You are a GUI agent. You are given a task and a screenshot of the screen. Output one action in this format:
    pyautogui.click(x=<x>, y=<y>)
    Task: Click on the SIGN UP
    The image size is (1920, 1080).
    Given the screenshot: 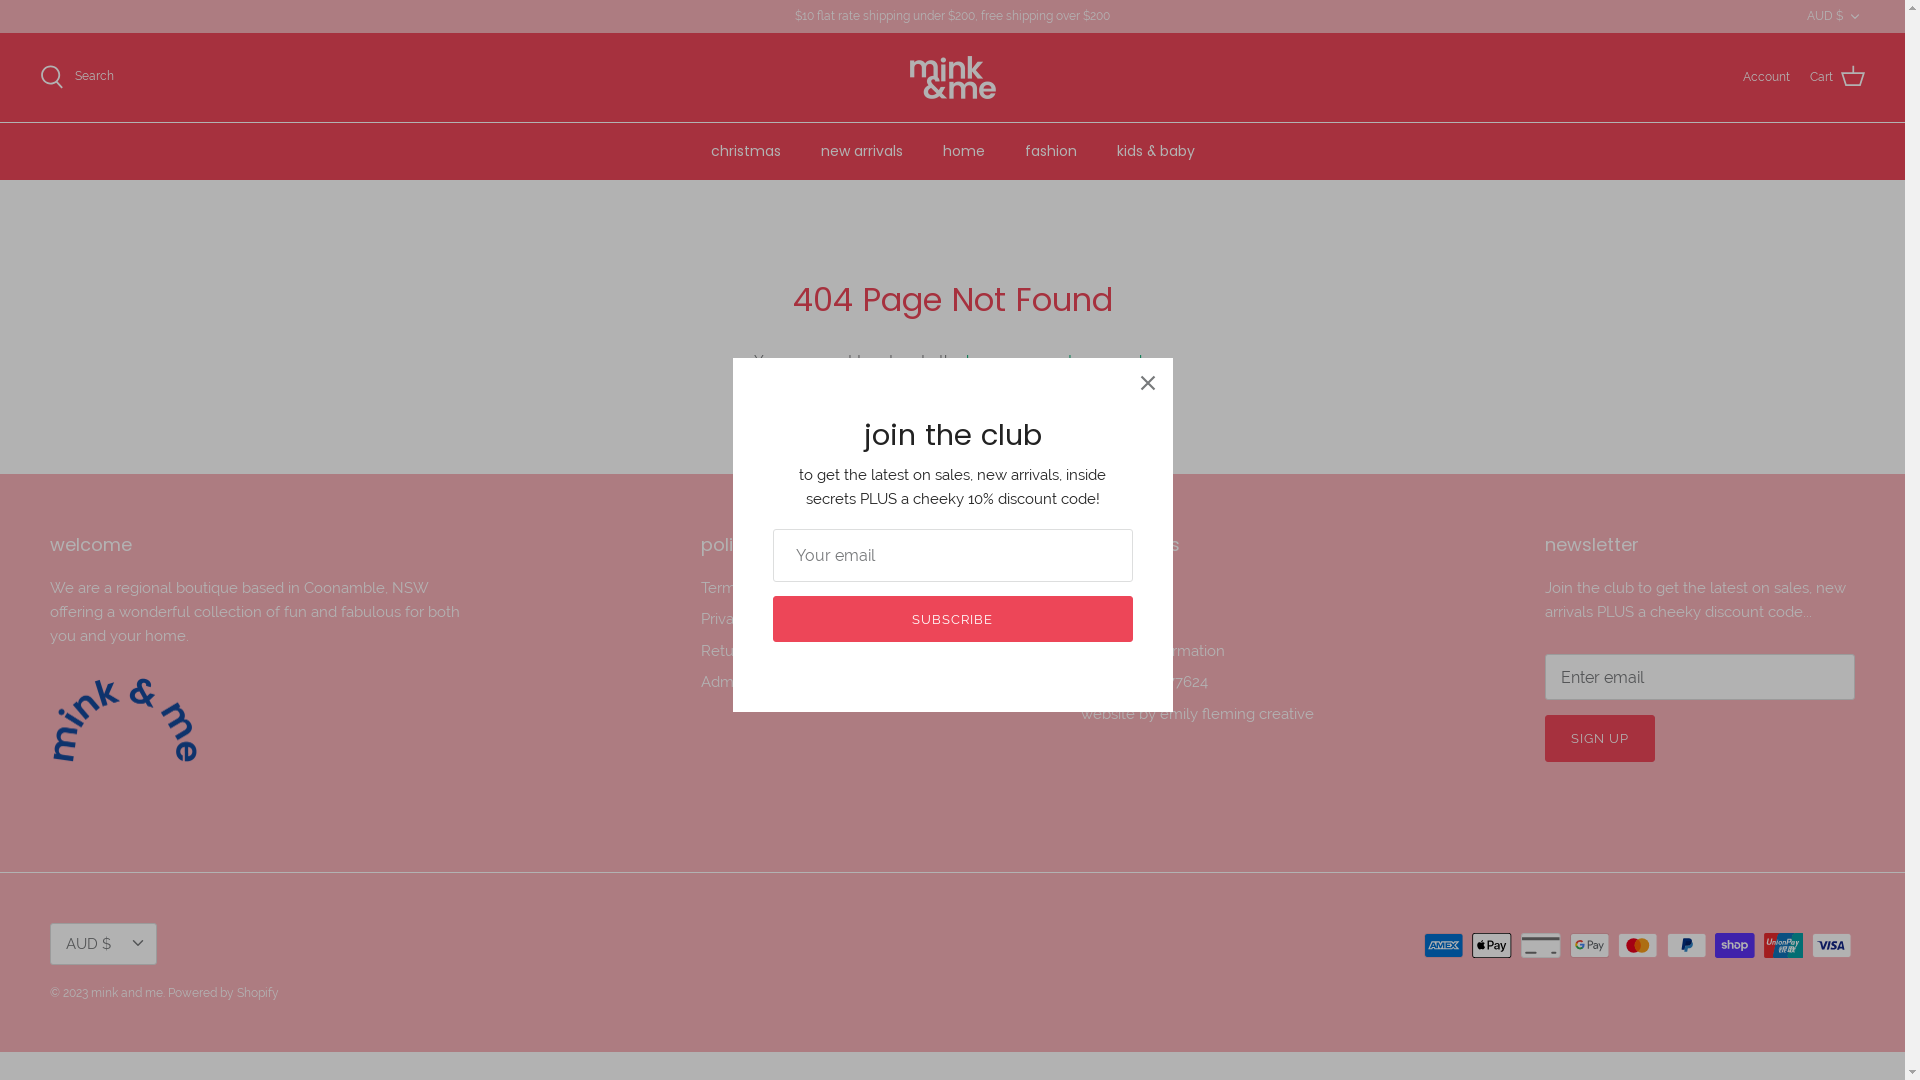 What is the action you would take?
    pyautogui.click(x=1600, y=738)
    